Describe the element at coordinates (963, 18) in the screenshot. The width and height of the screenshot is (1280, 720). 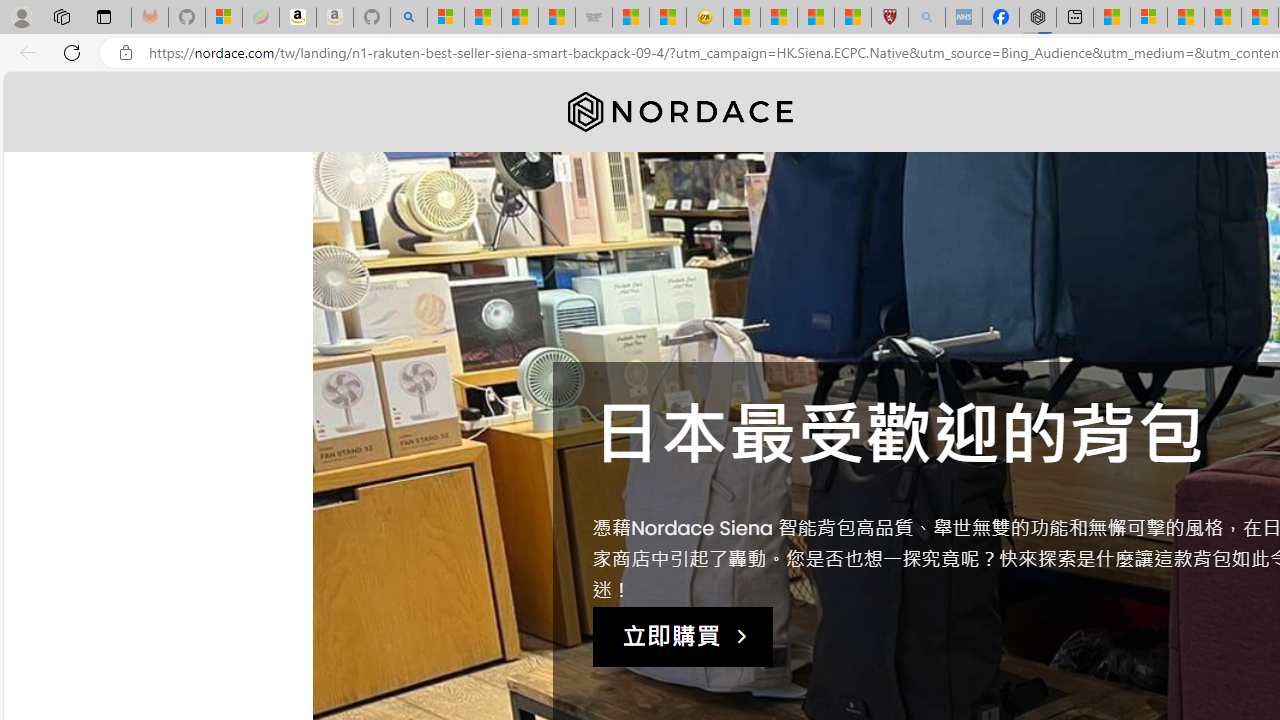
I see `NCL Adult Asthma Inhaler Choice Guideline - Sleeping` at that location.